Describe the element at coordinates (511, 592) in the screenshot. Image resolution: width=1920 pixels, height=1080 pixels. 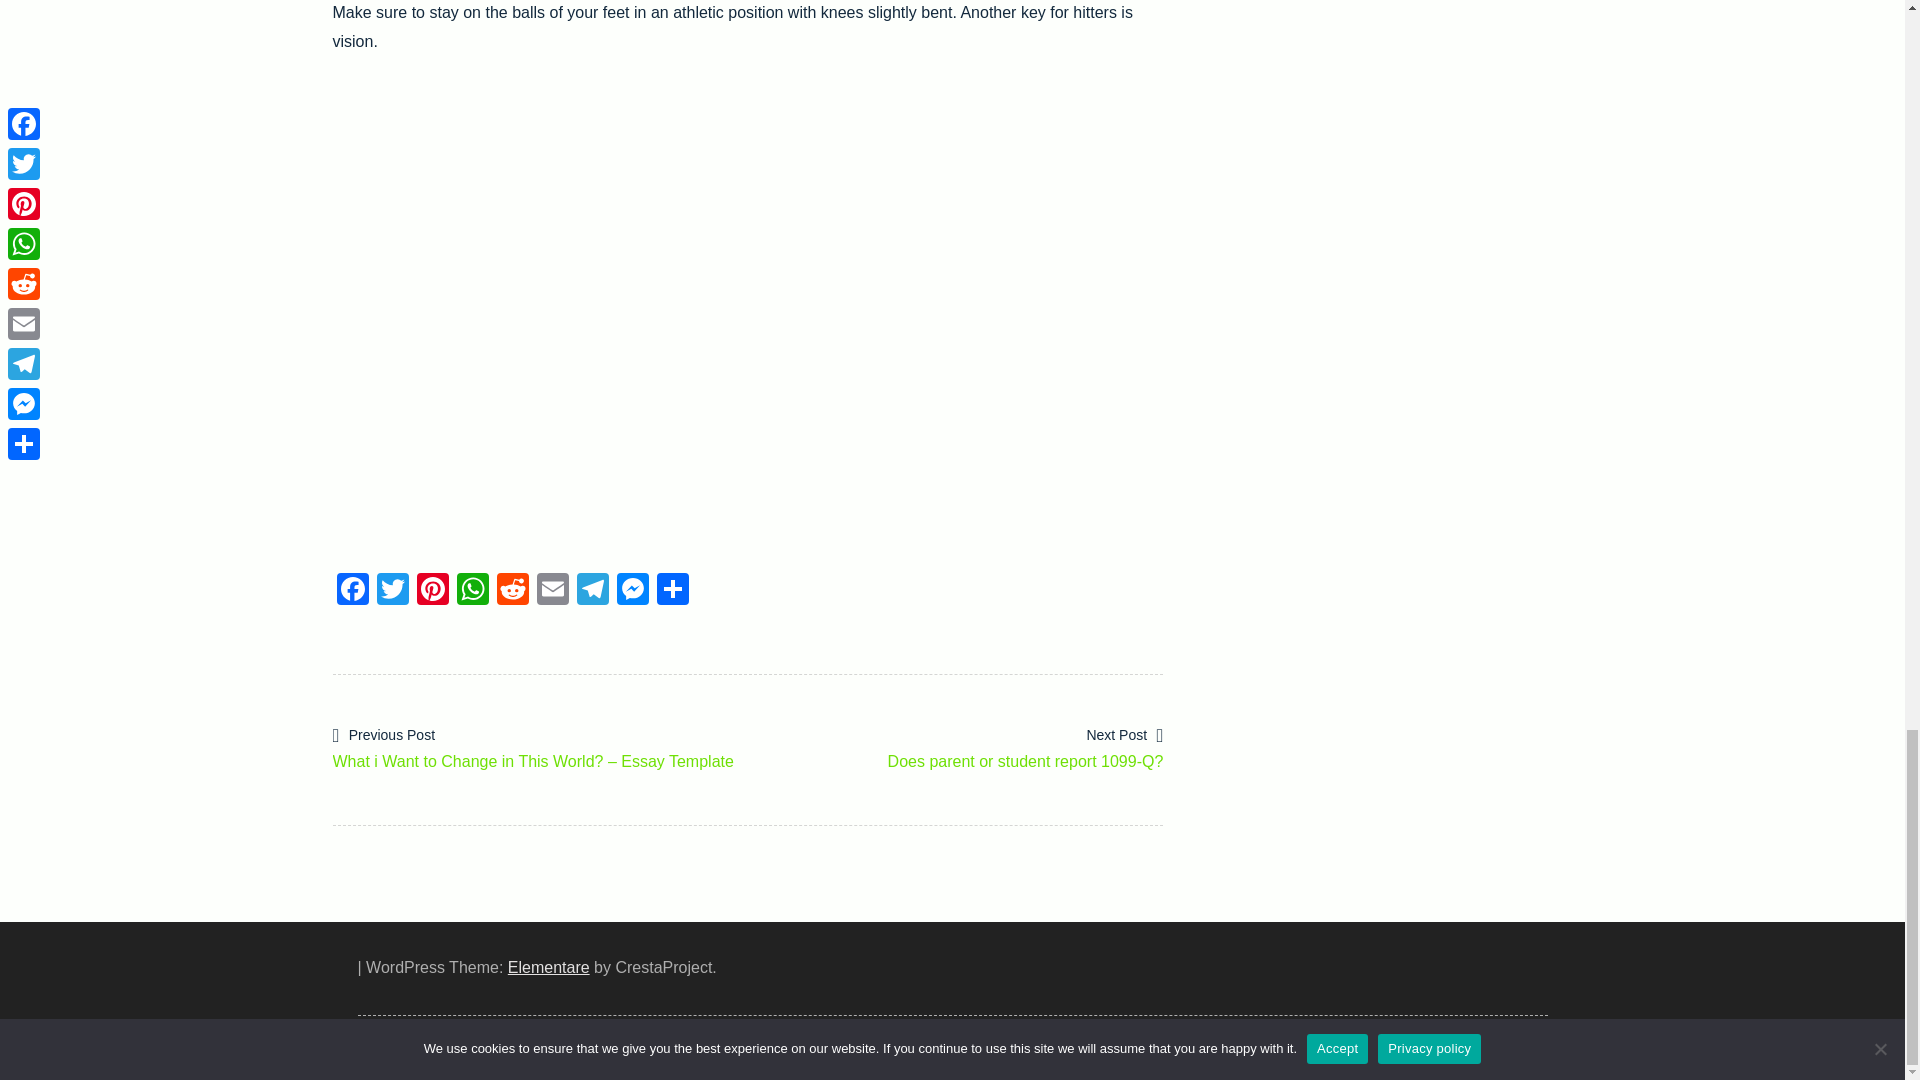
I see `Pinterest` at that location.